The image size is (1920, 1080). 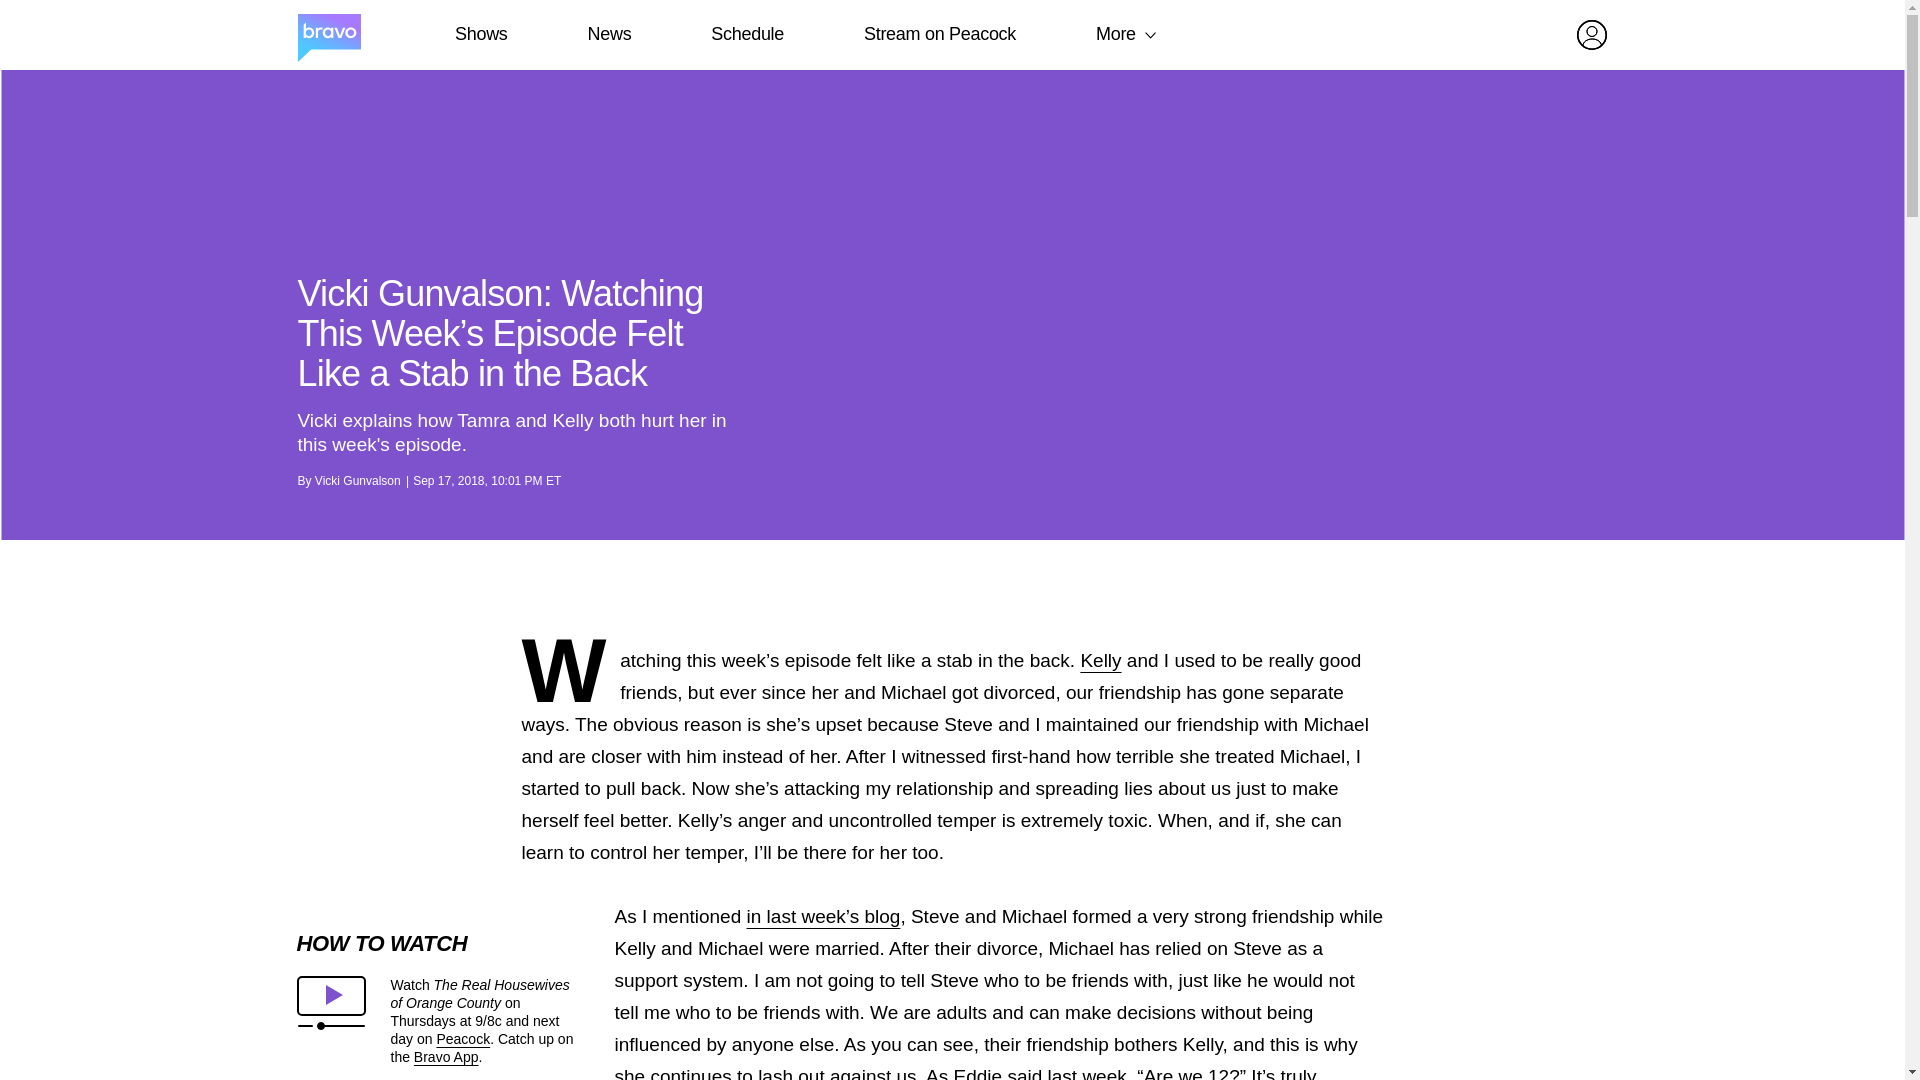 I want to click on Vicki Gunvalson, so click(x=358, y=481).